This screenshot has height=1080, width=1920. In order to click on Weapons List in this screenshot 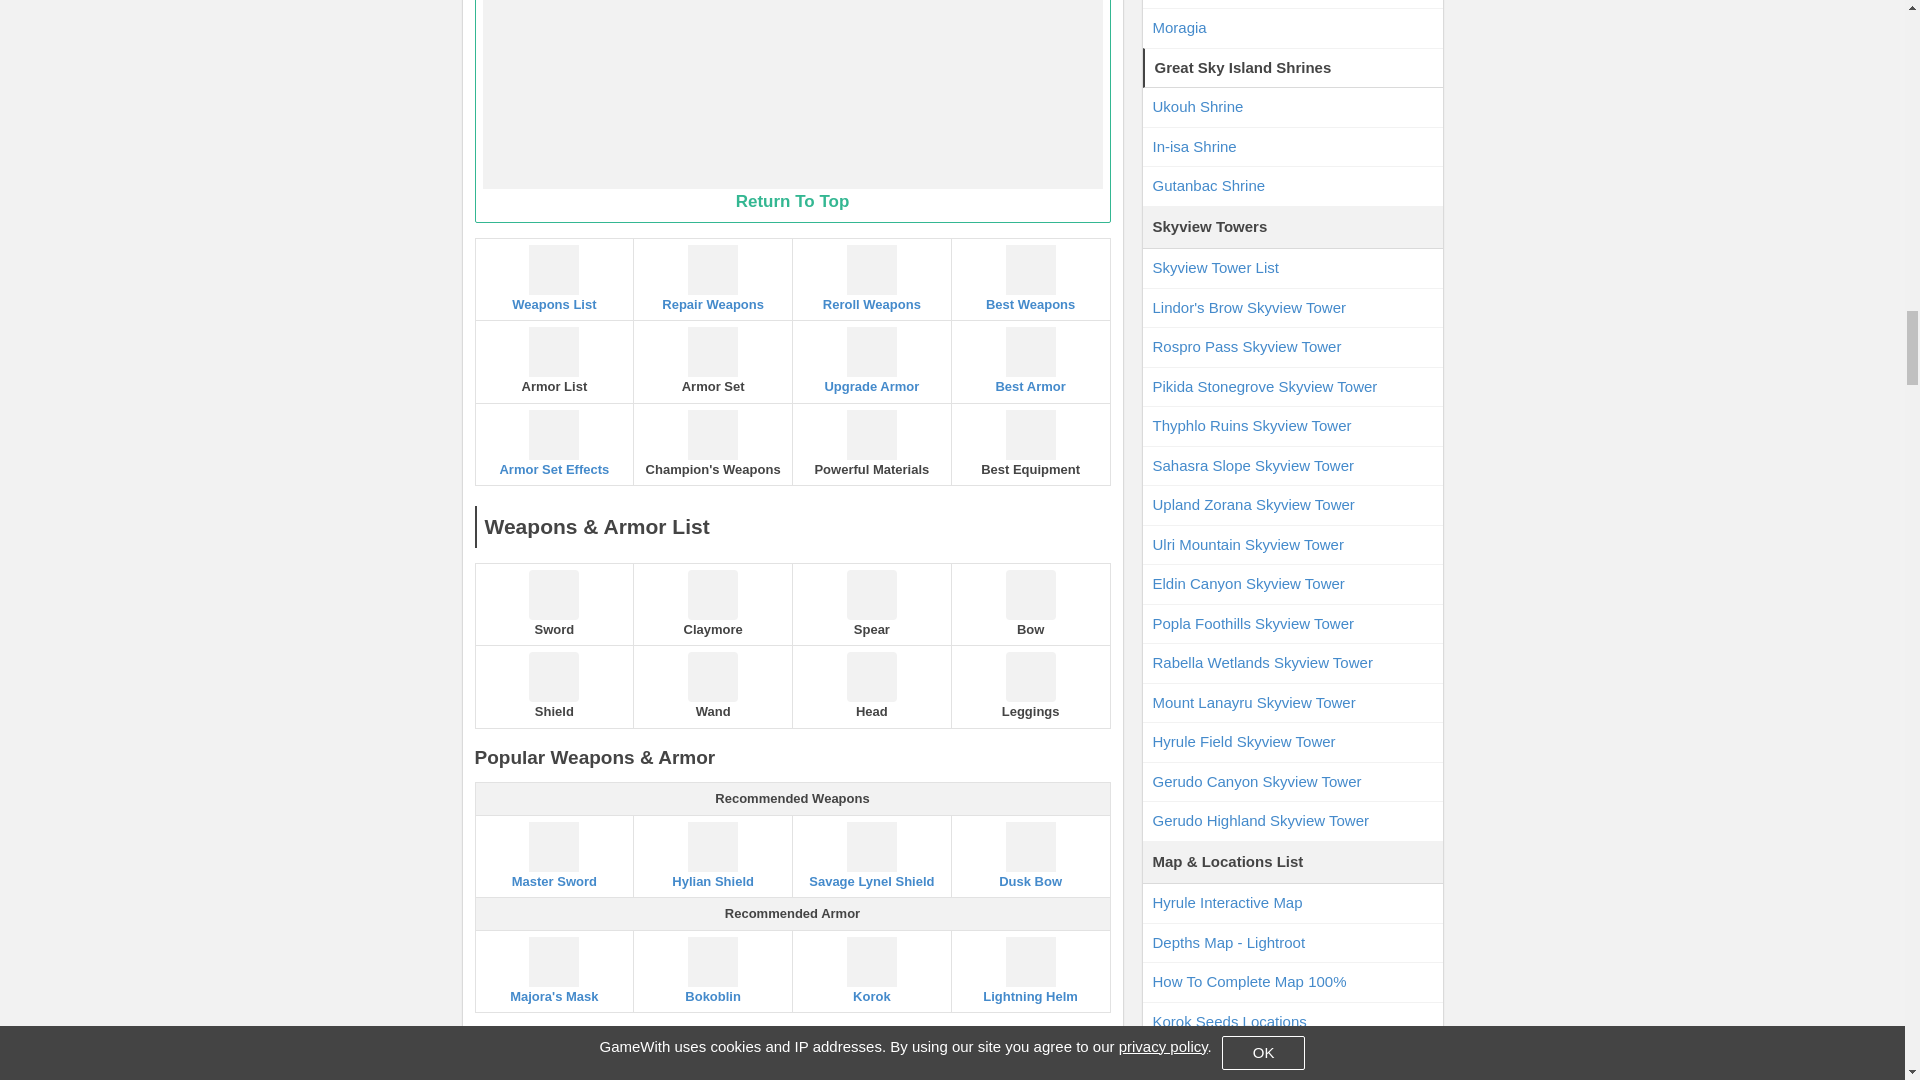, I will do `click(554, 278)`.